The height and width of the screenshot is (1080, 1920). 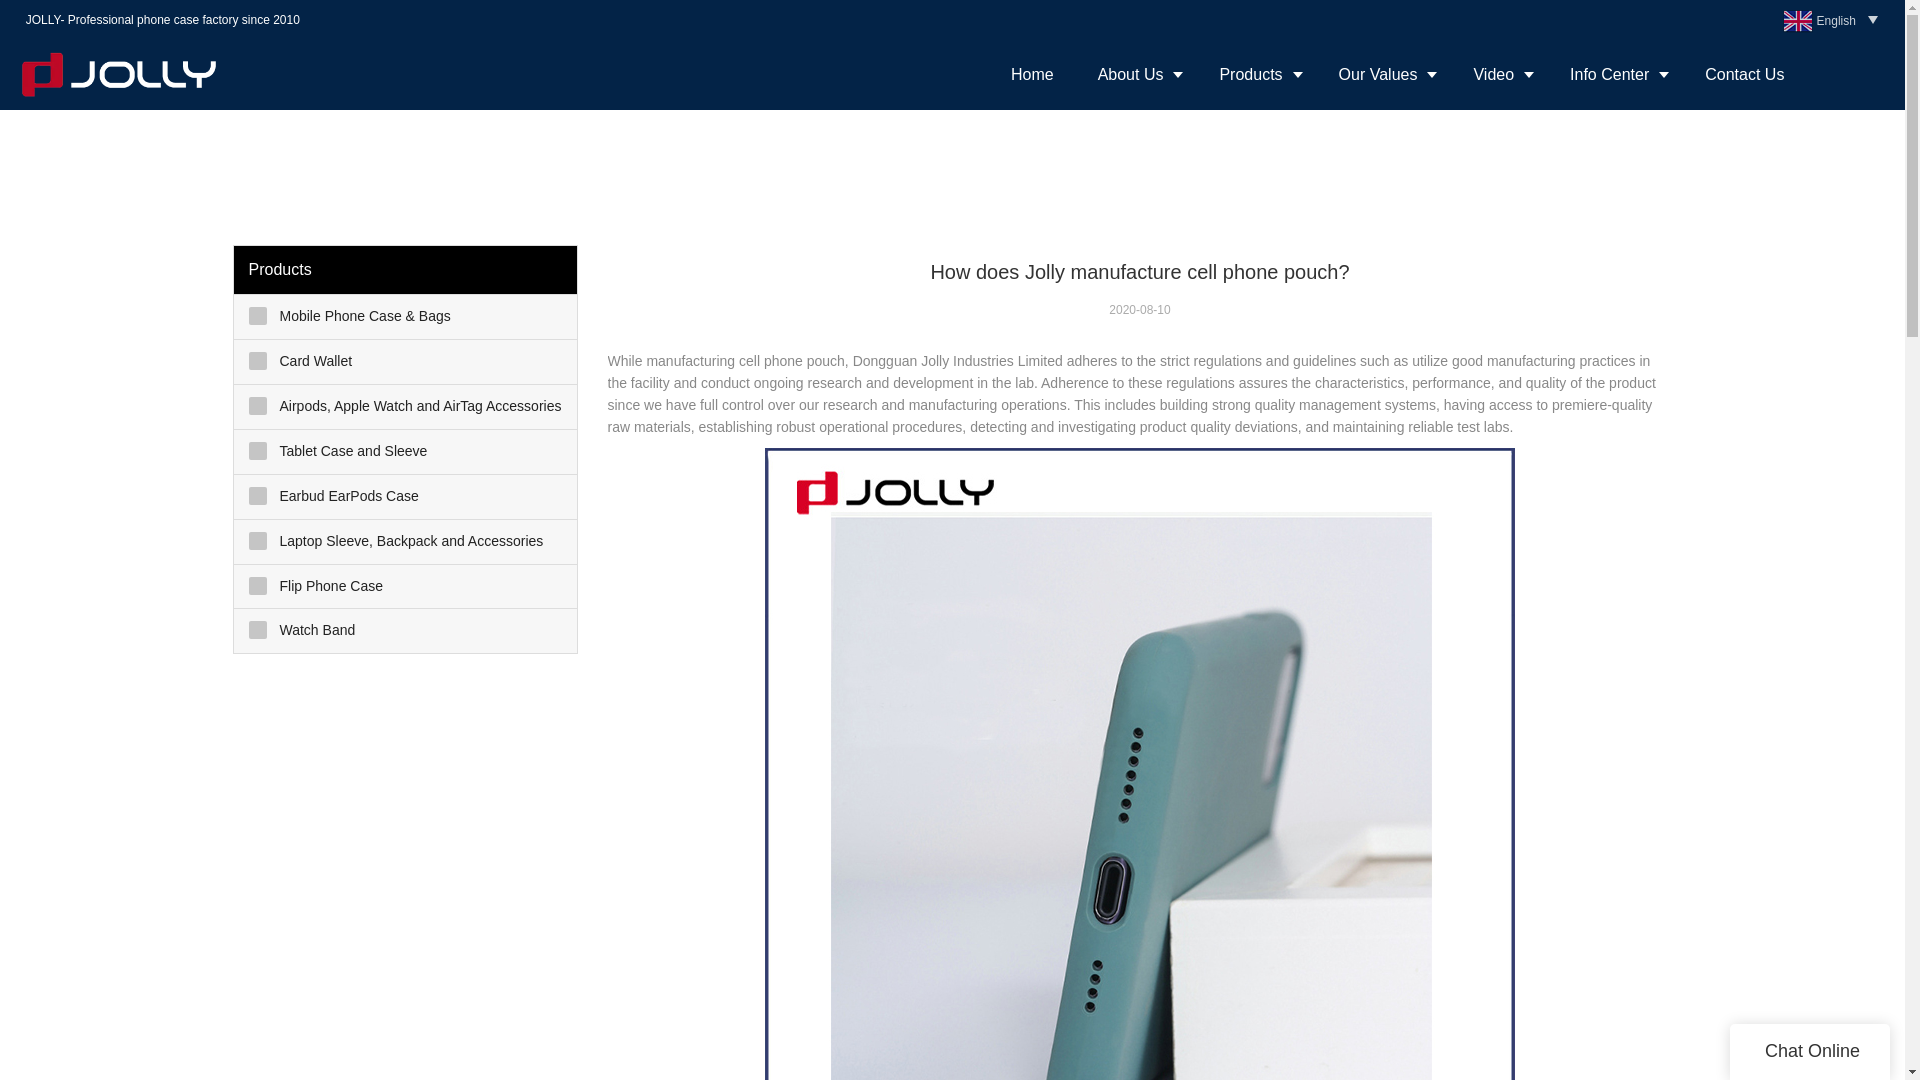 I want to click on Info Center, so click(x=1615, y=74).